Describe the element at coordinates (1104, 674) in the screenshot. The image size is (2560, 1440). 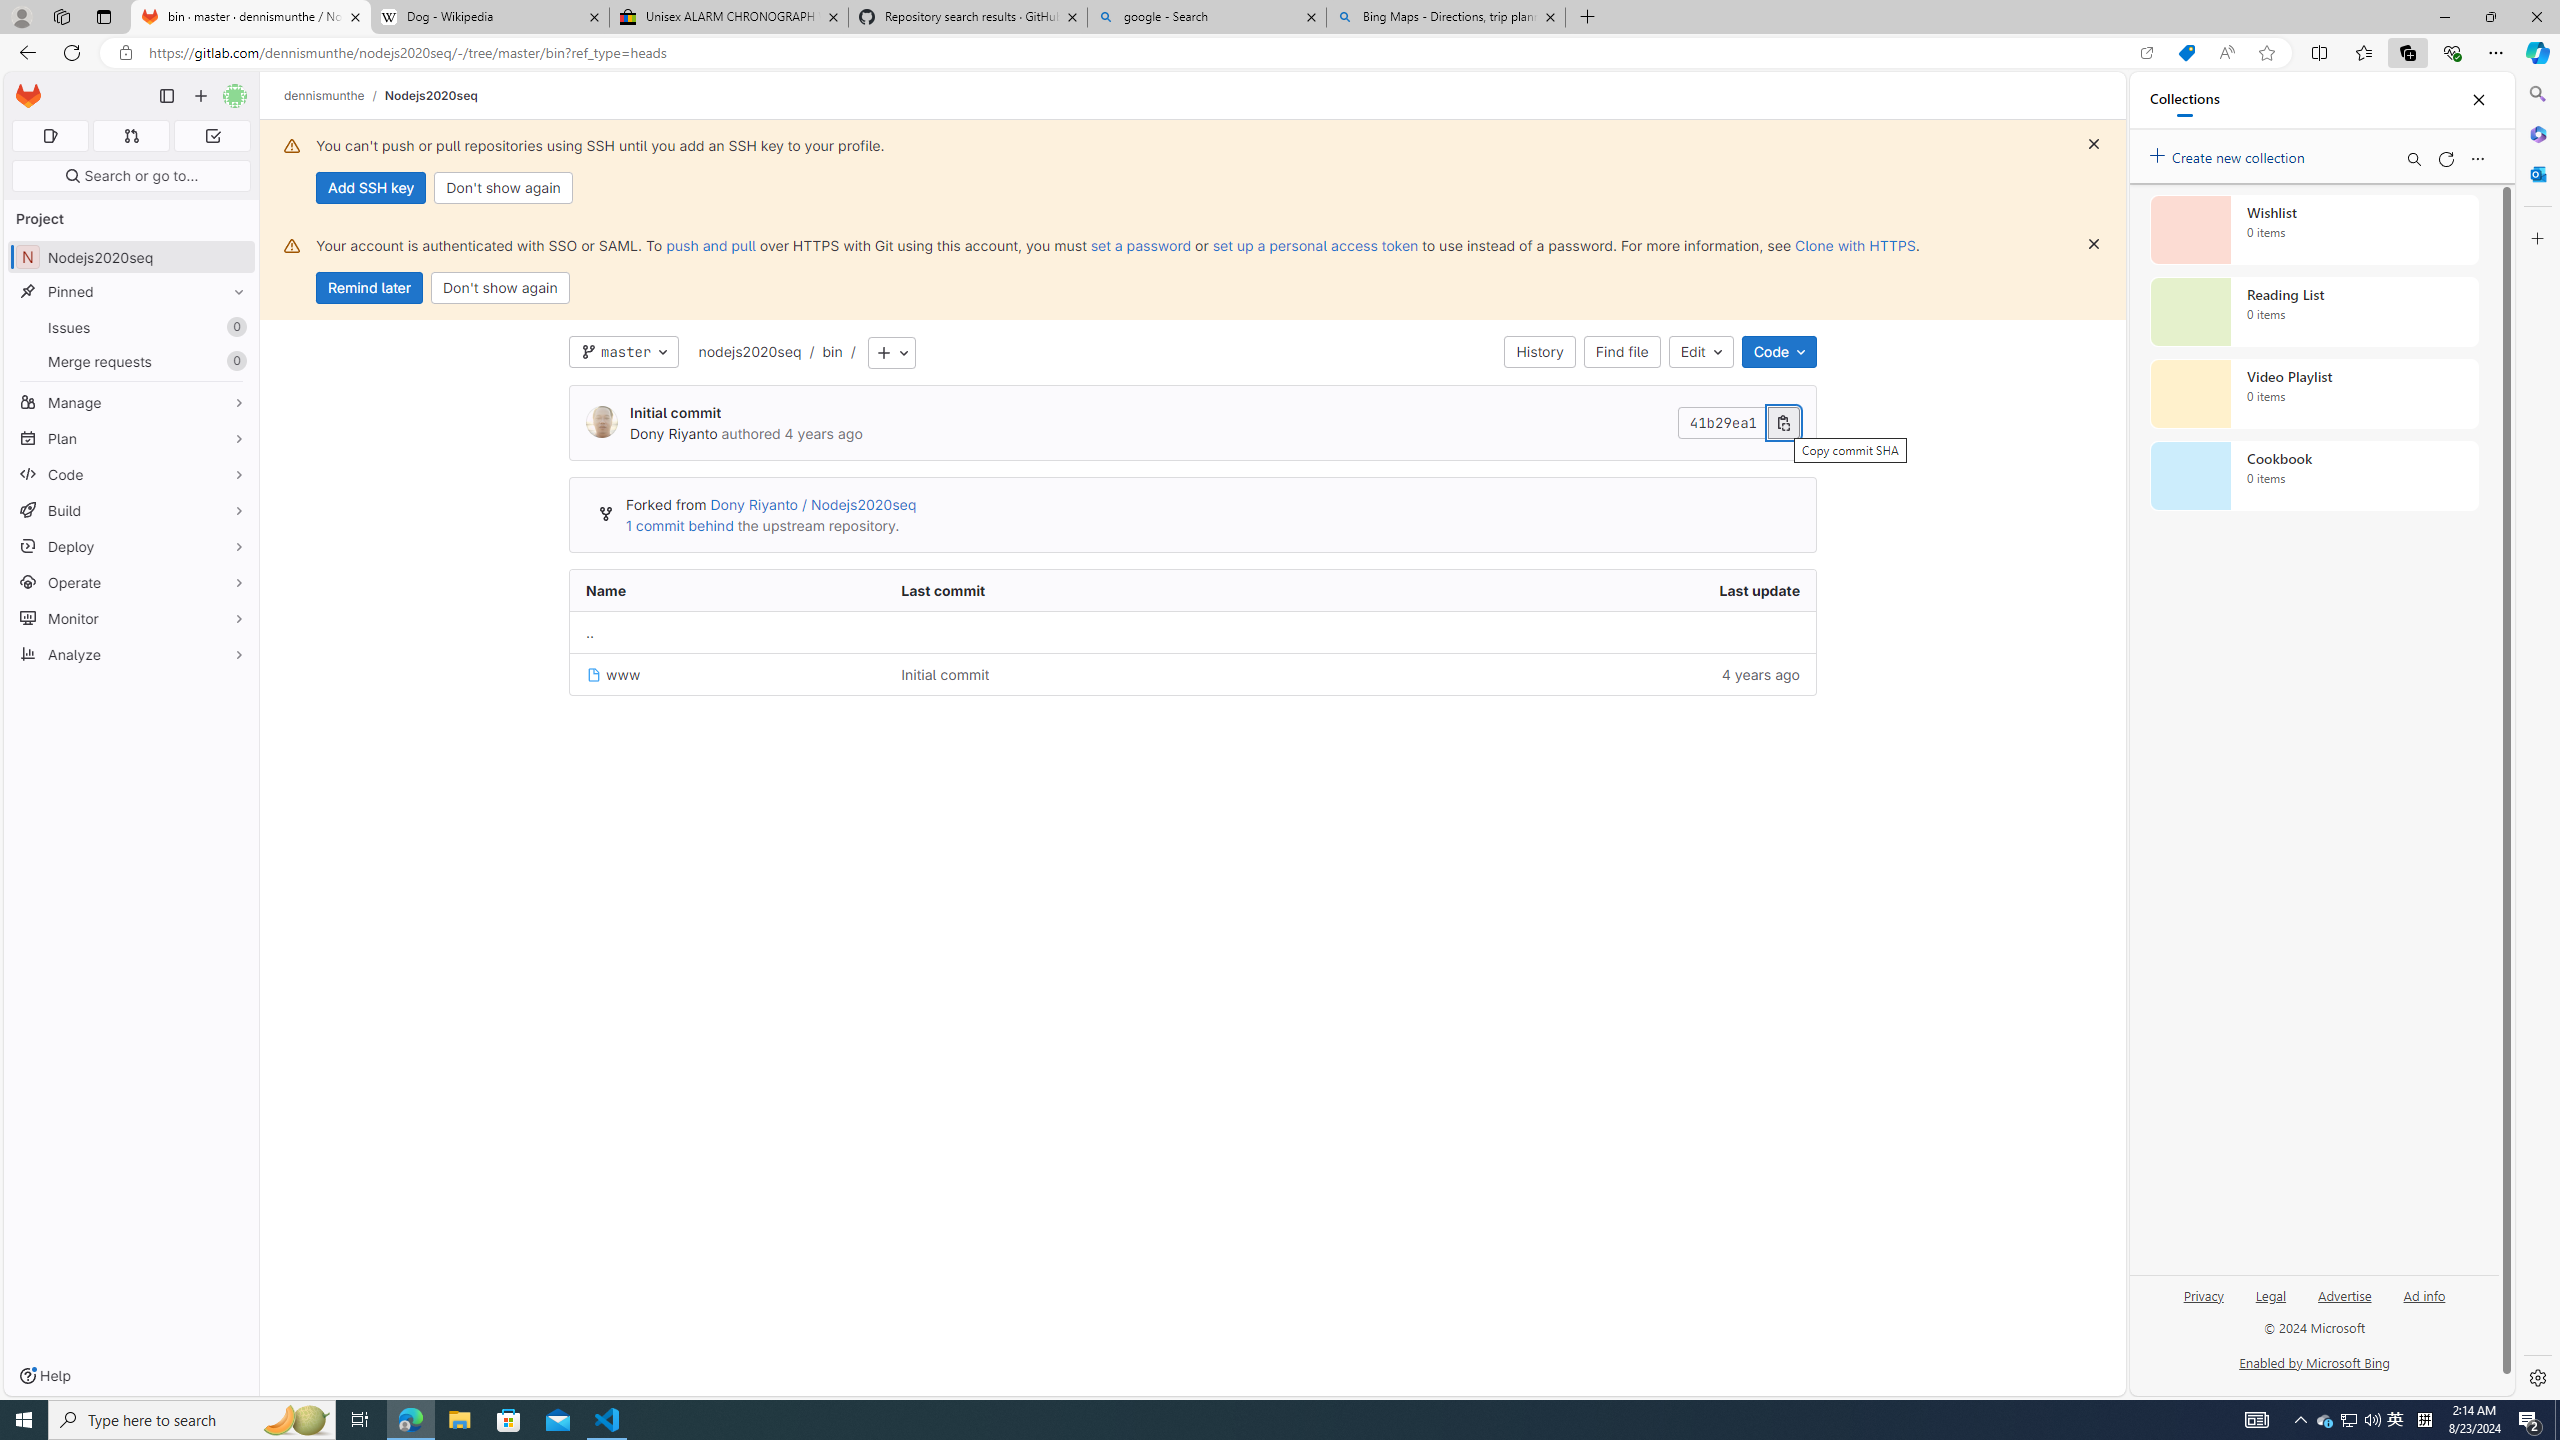
I see `Initial commit` at that location.